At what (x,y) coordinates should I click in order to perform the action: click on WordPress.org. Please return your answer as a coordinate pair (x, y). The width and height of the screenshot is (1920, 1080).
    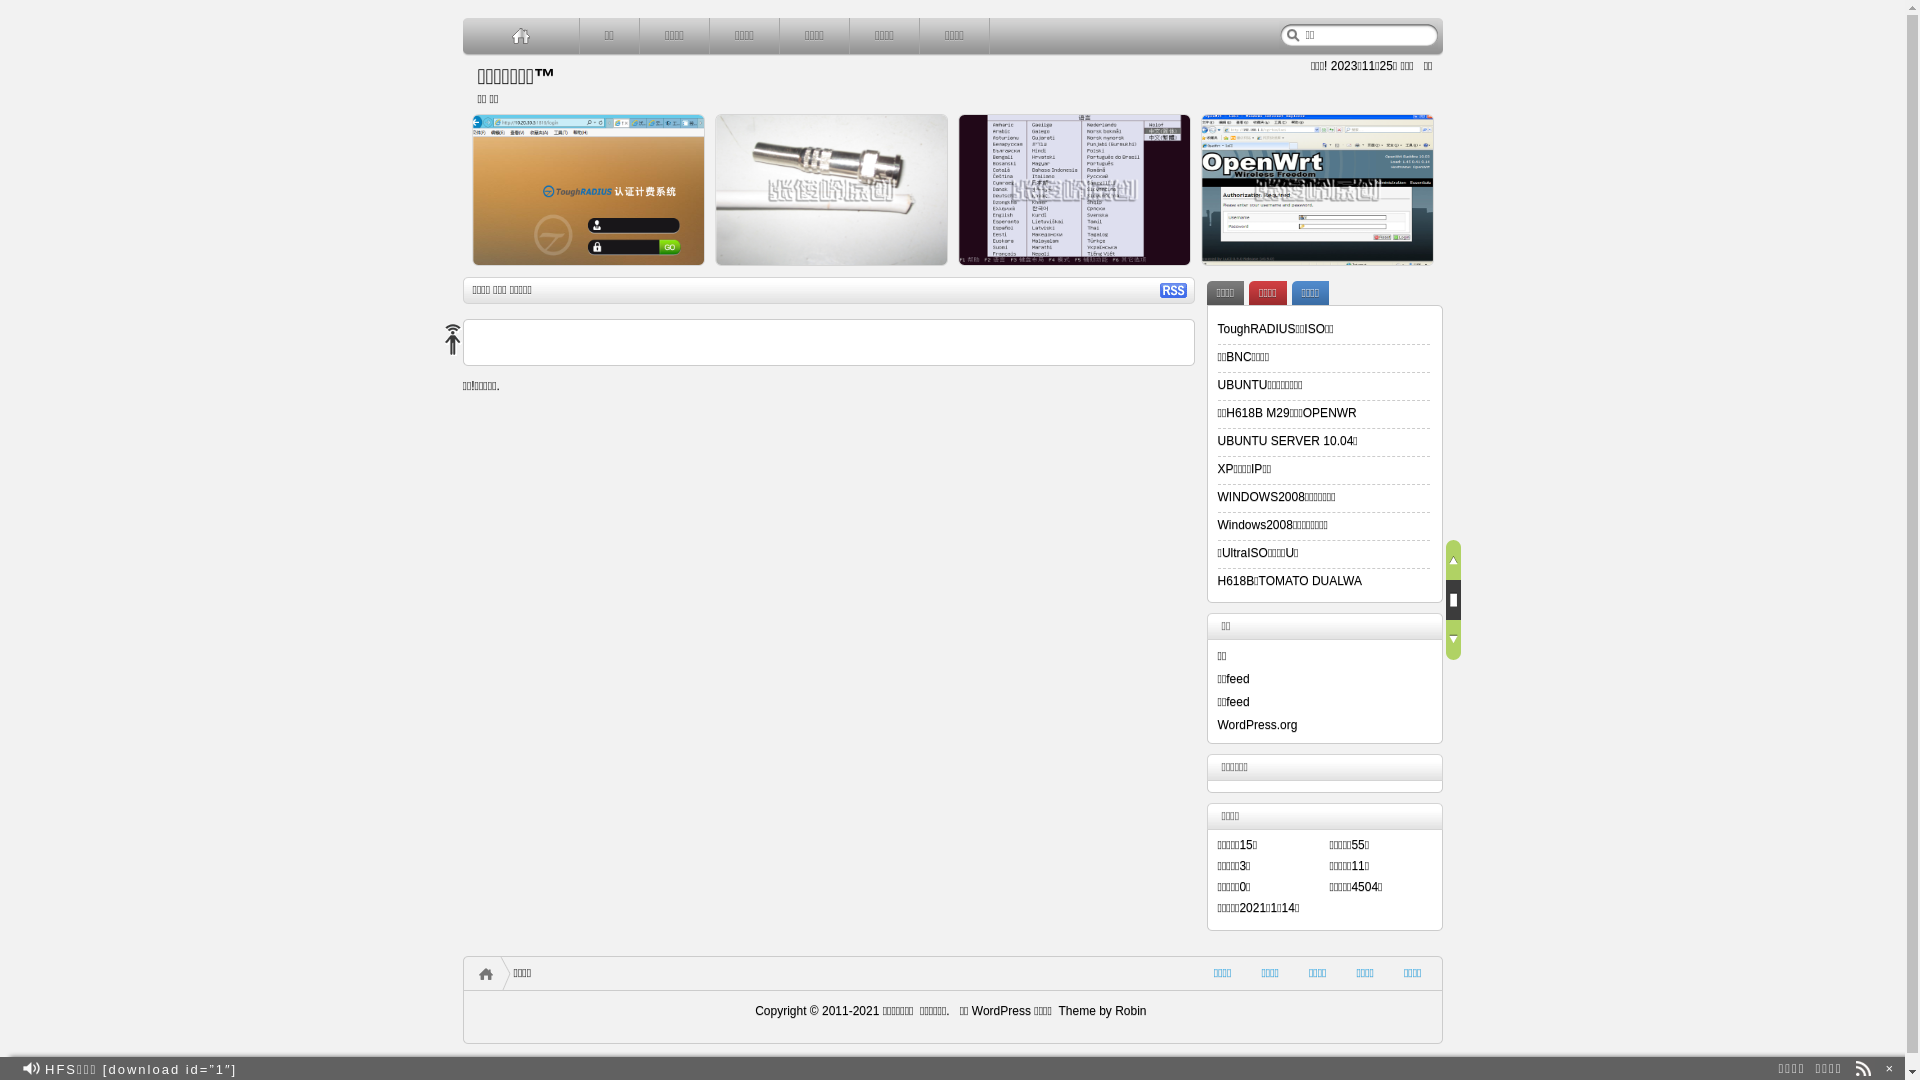
    Looking at the image, I should click on (1258, 725).